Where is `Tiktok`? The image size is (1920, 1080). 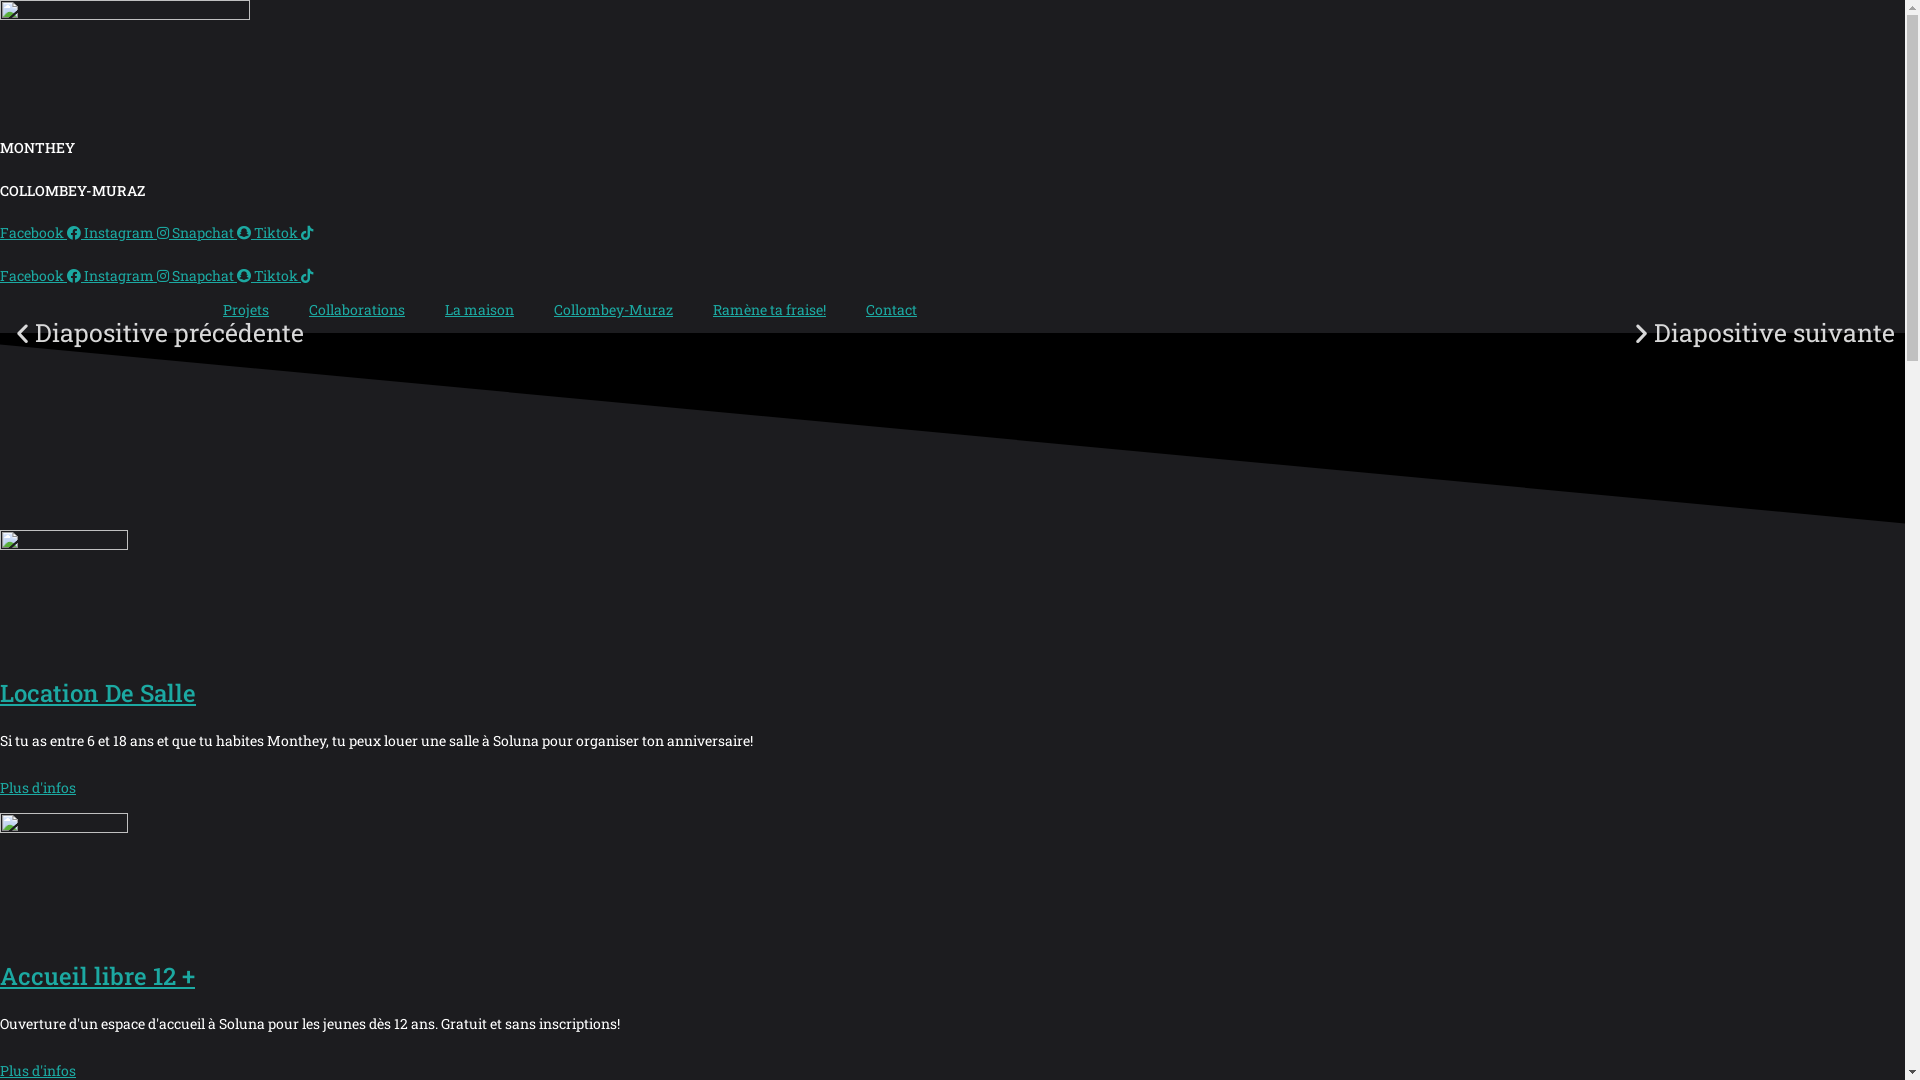 Tiktok is located at coordinates (284, 232).